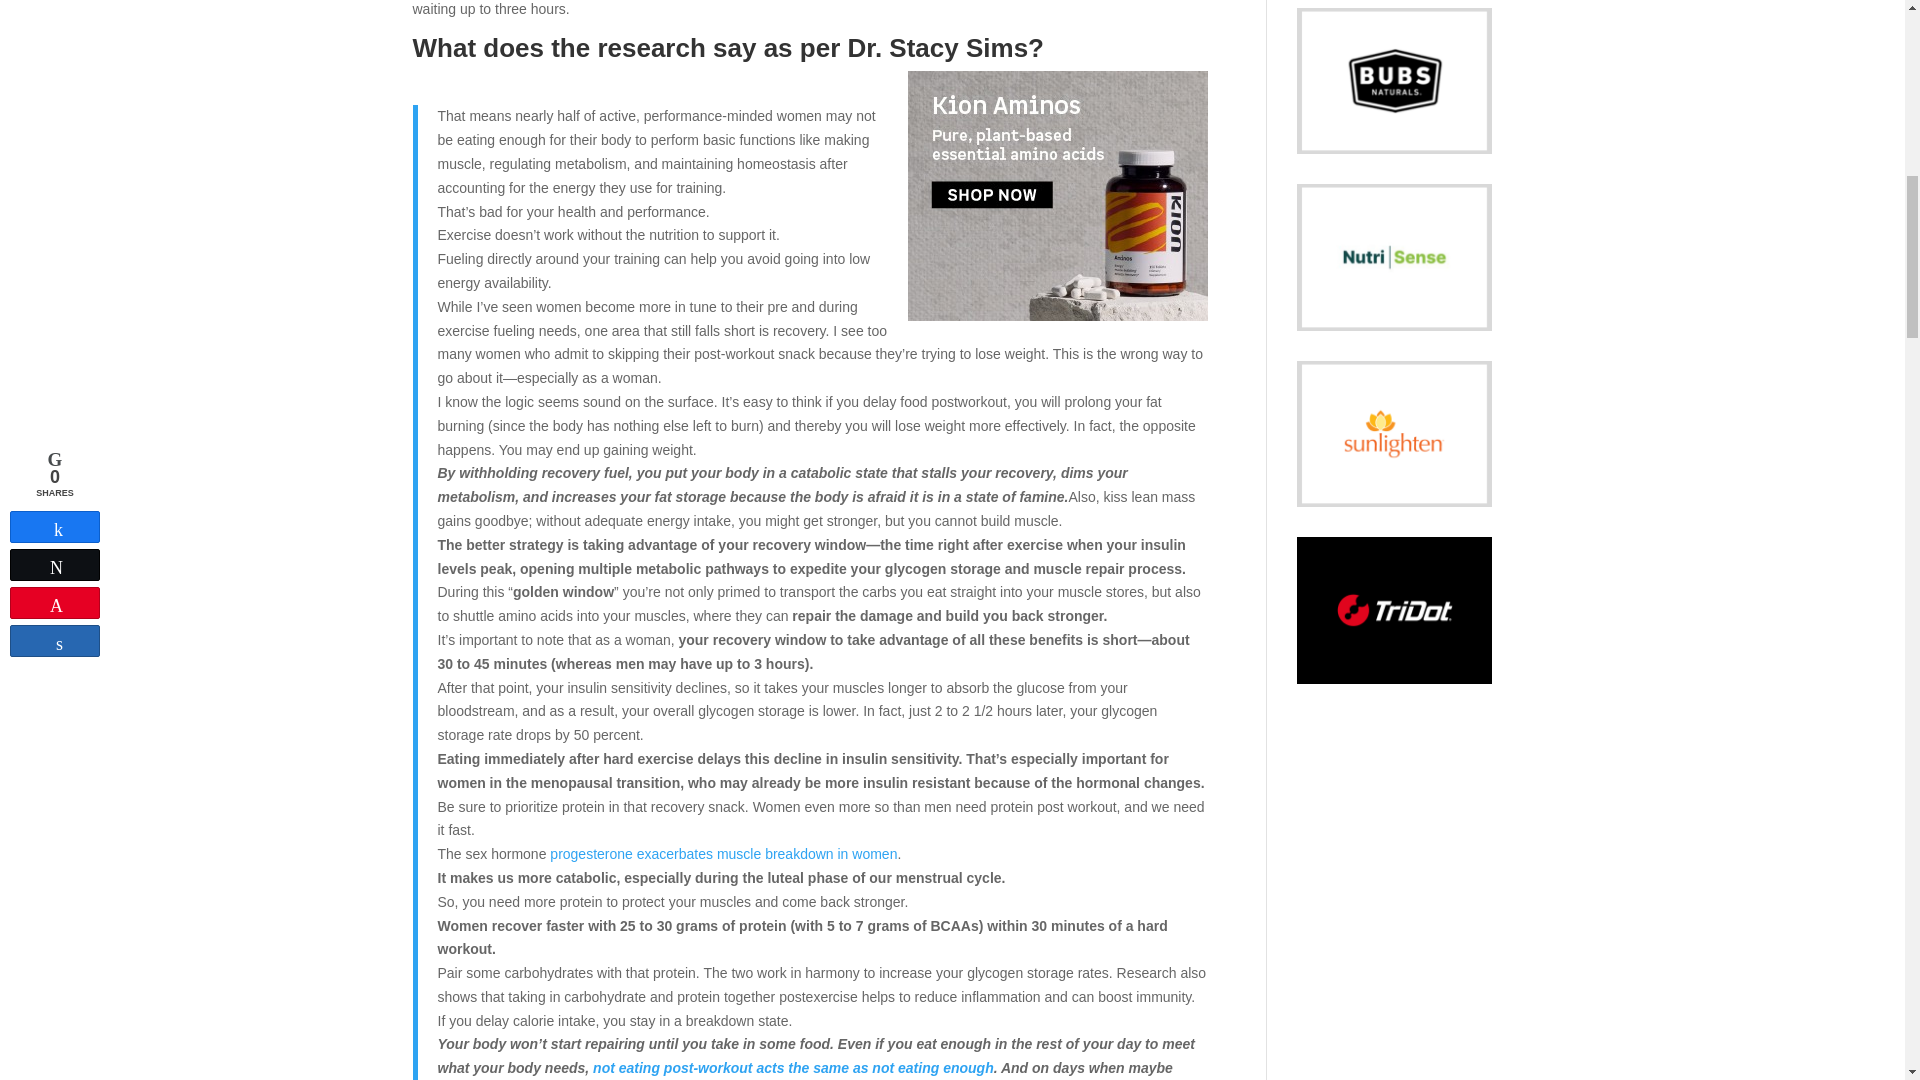 The width and height of the screenshot is (1920, 1080). What do you see at coordinates (794, 1067) in the screenshot?
I see `not eating post-workout acts the same as not eating enough` at bounding box center [794, 1067].